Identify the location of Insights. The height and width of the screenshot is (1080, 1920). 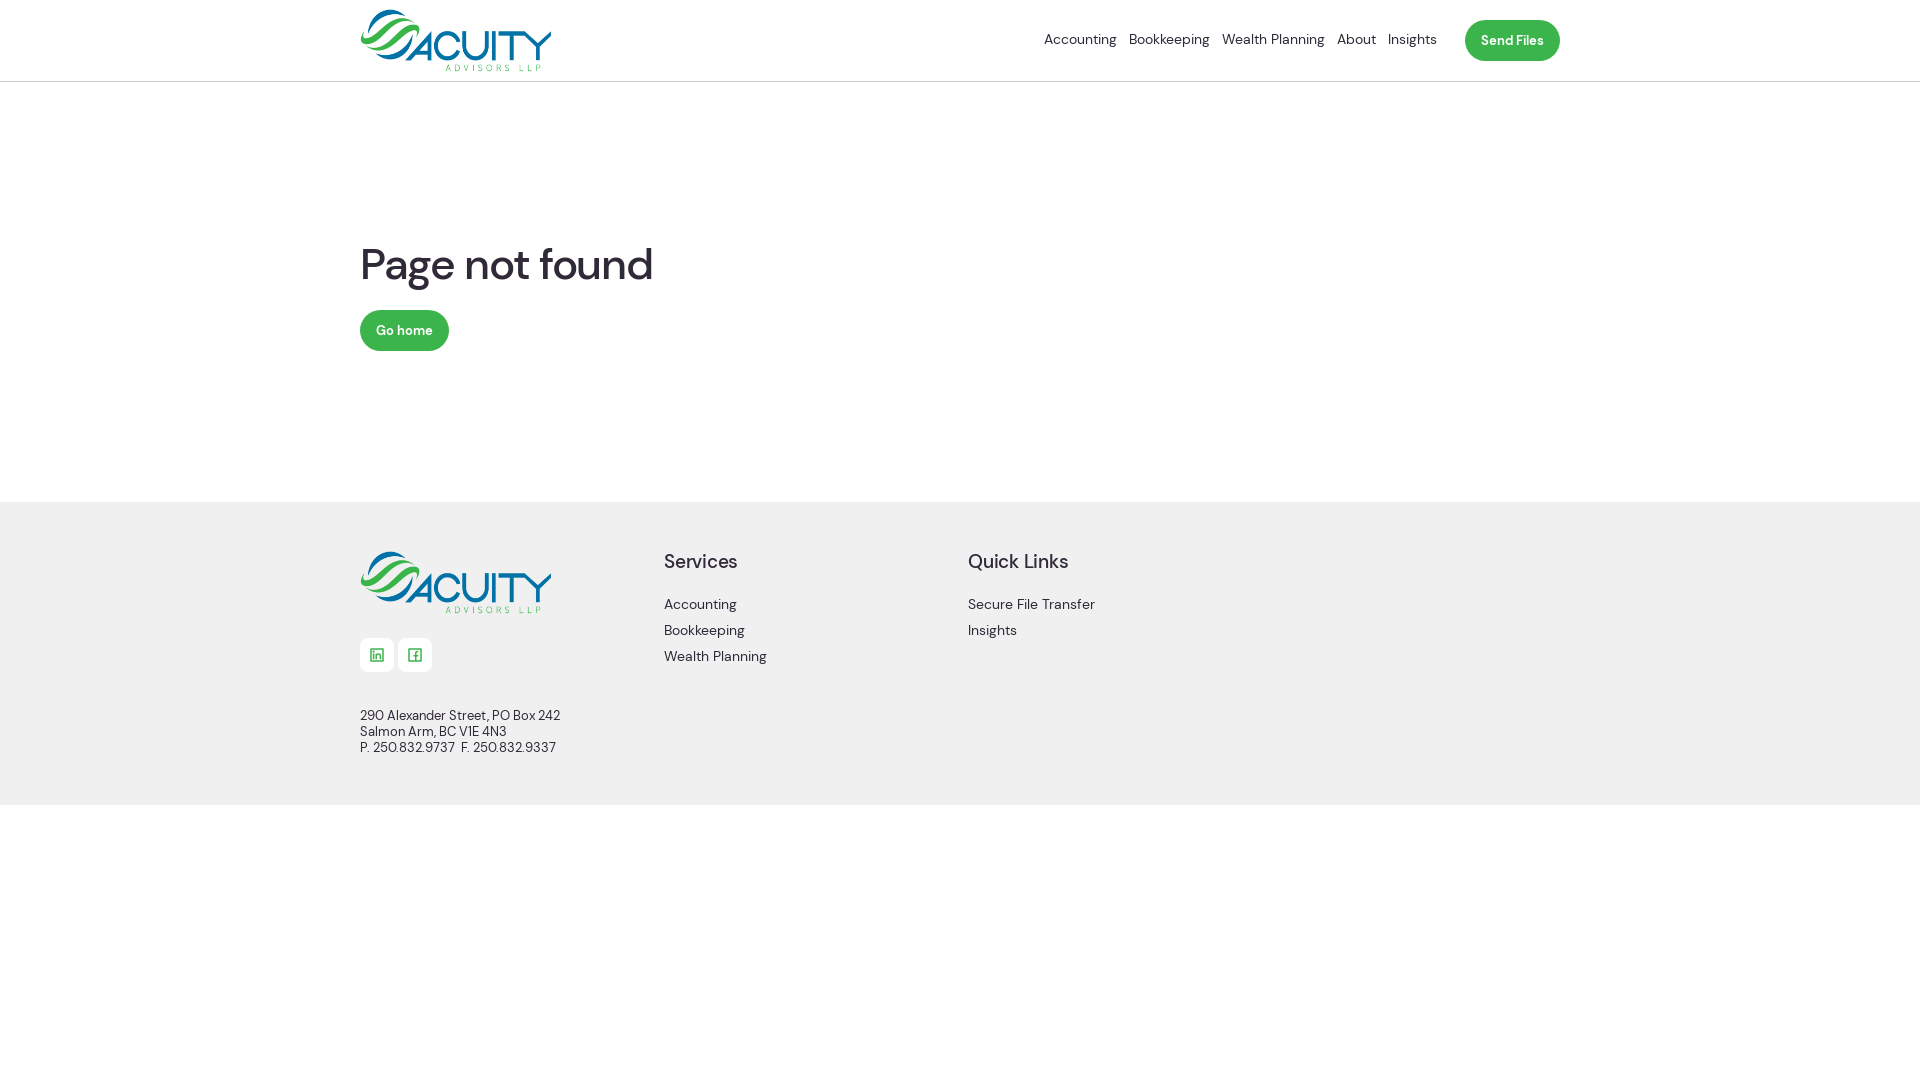
(1412, 40).